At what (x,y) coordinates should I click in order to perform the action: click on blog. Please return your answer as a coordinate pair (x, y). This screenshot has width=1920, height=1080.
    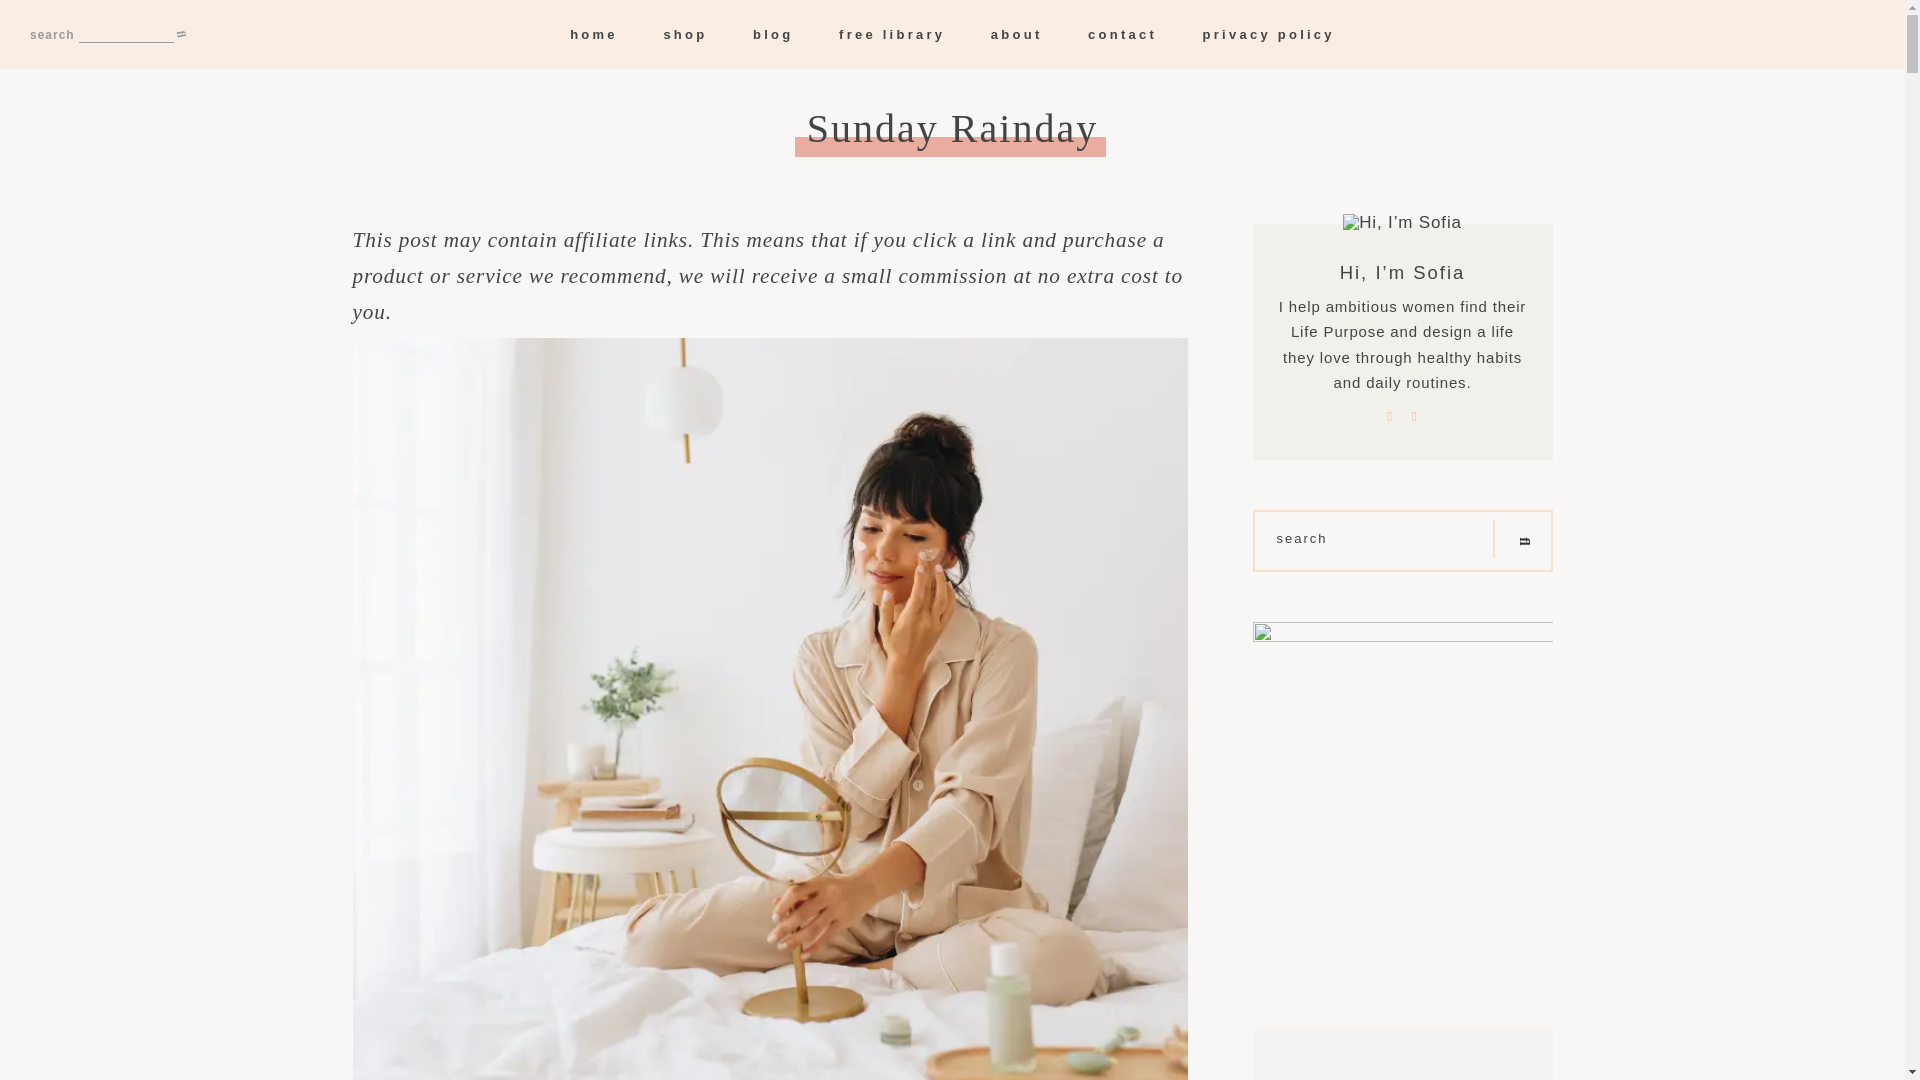
    Looking at the image, I should click on (772, 34).